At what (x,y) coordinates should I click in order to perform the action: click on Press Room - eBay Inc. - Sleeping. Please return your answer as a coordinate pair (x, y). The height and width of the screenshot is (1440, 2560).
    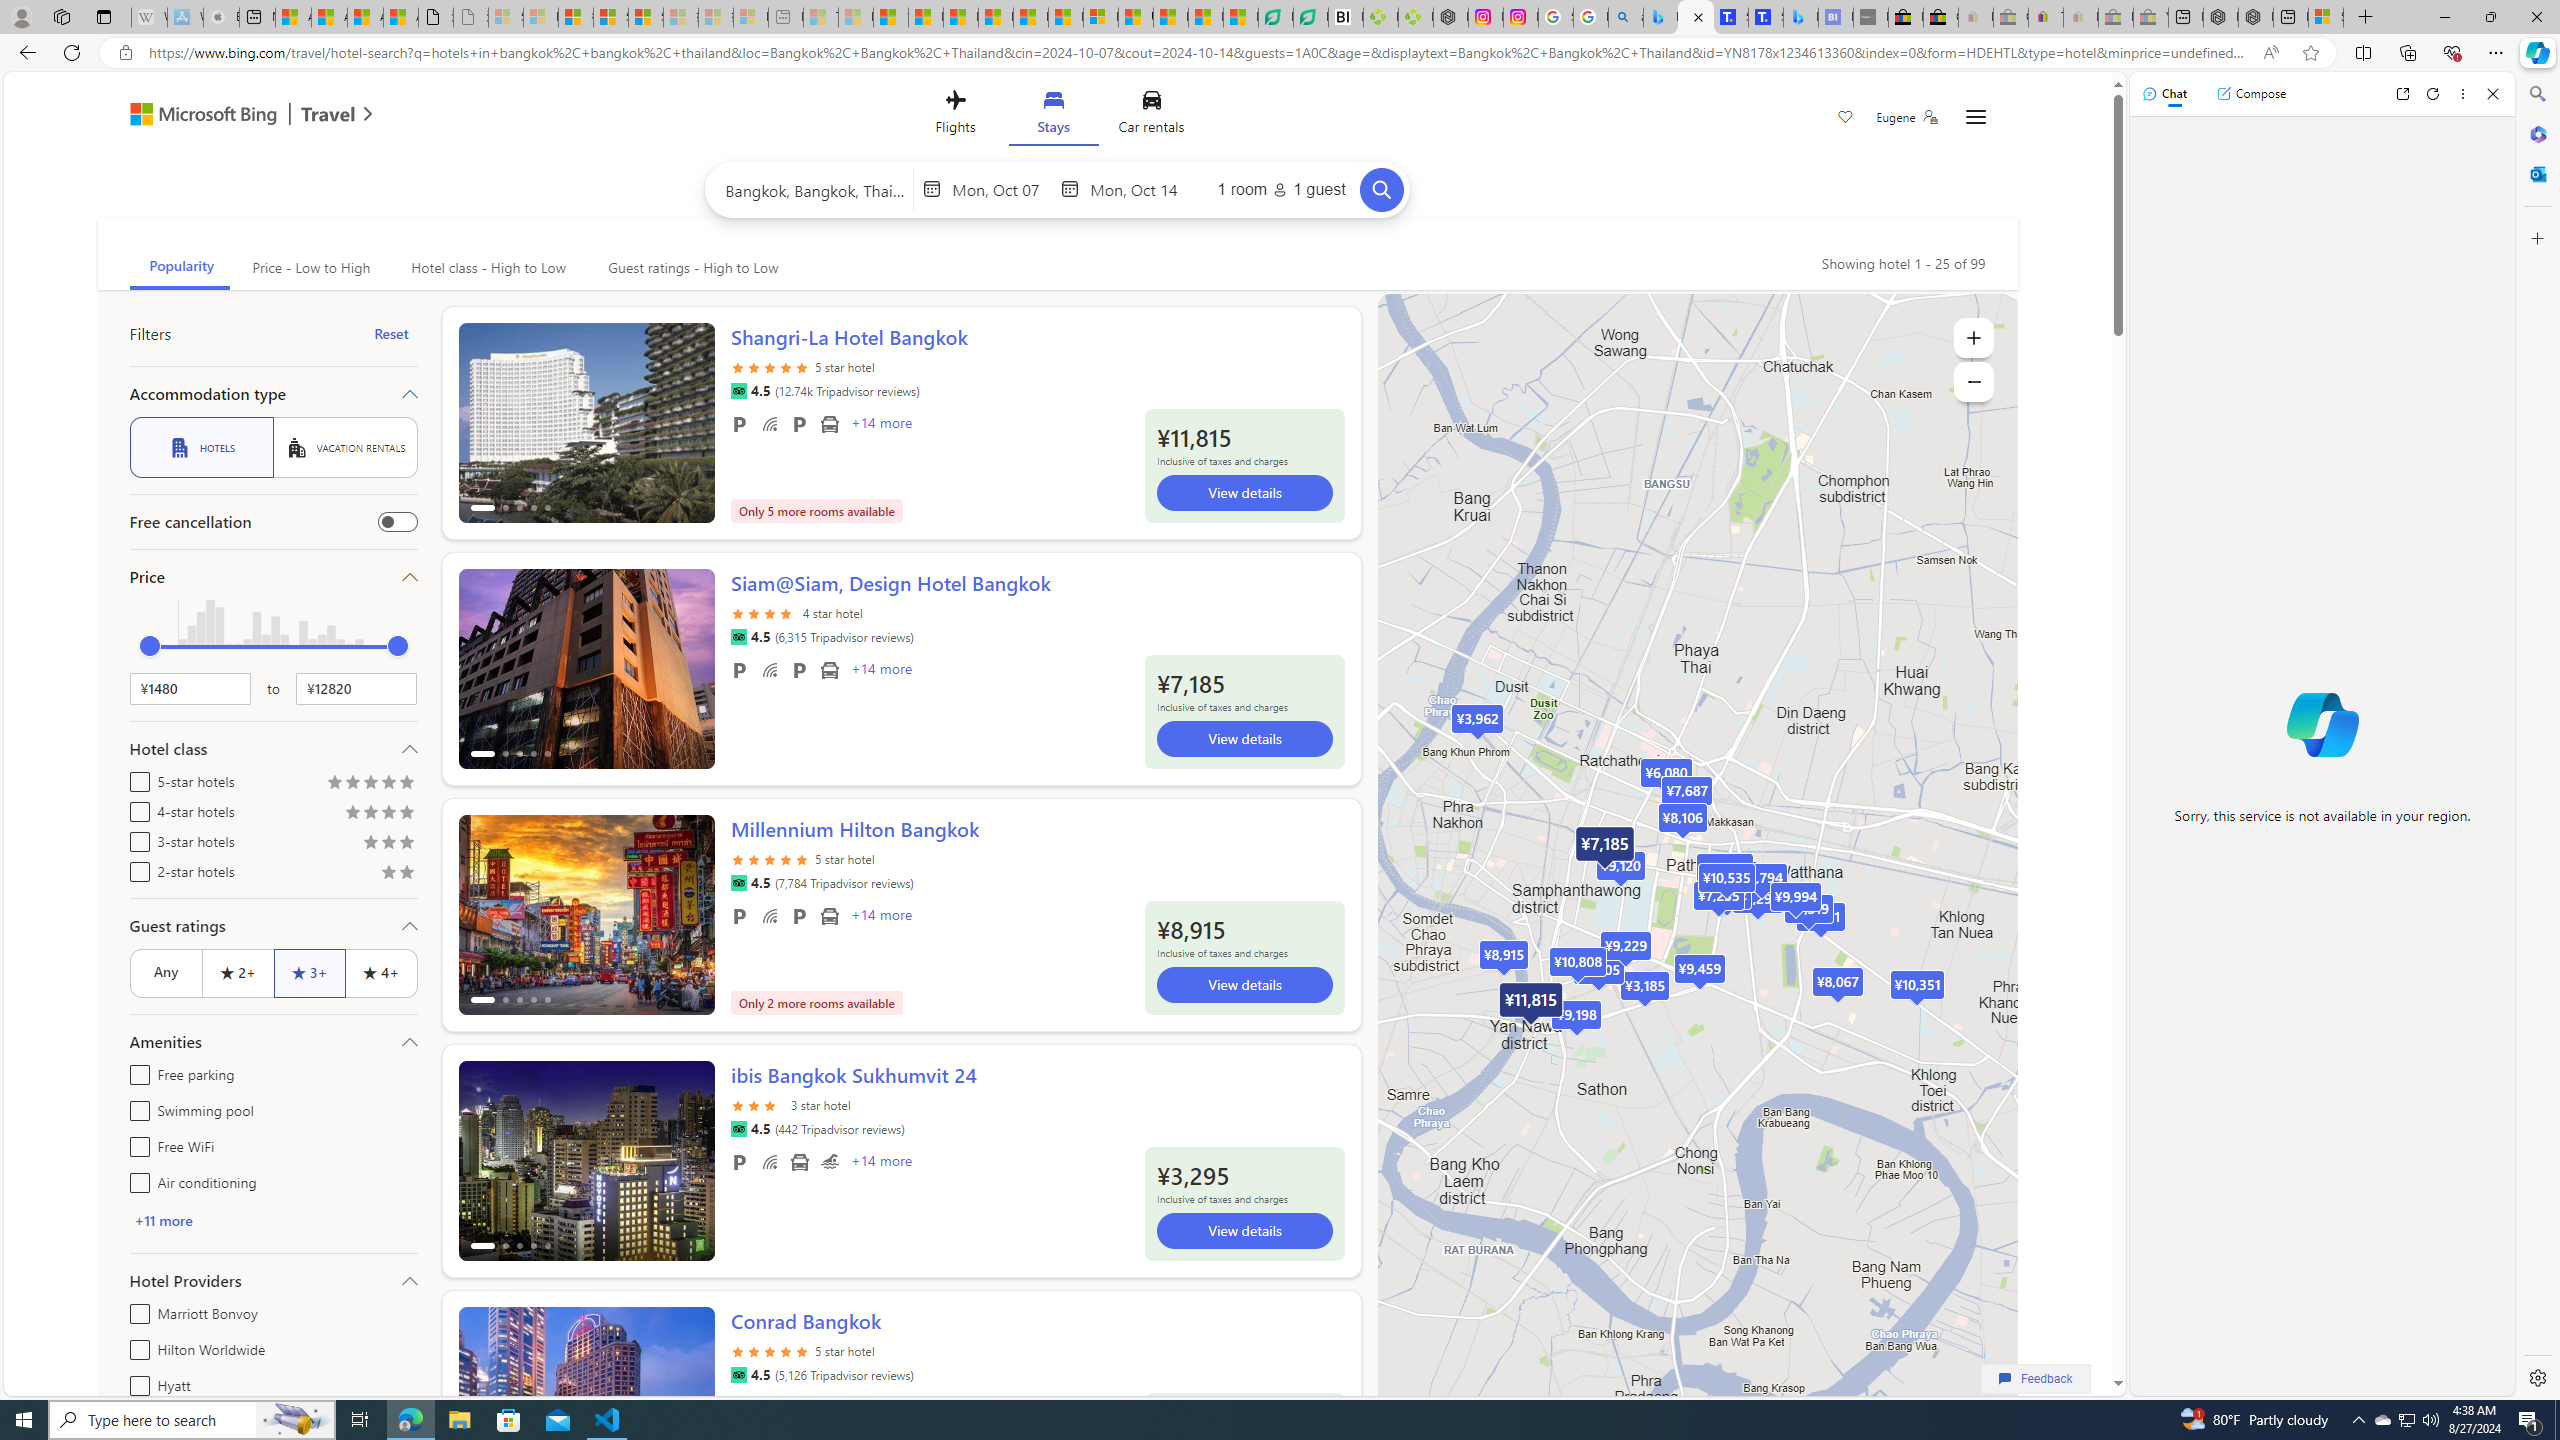
    Looking at the image, I should click on (2115, 17).